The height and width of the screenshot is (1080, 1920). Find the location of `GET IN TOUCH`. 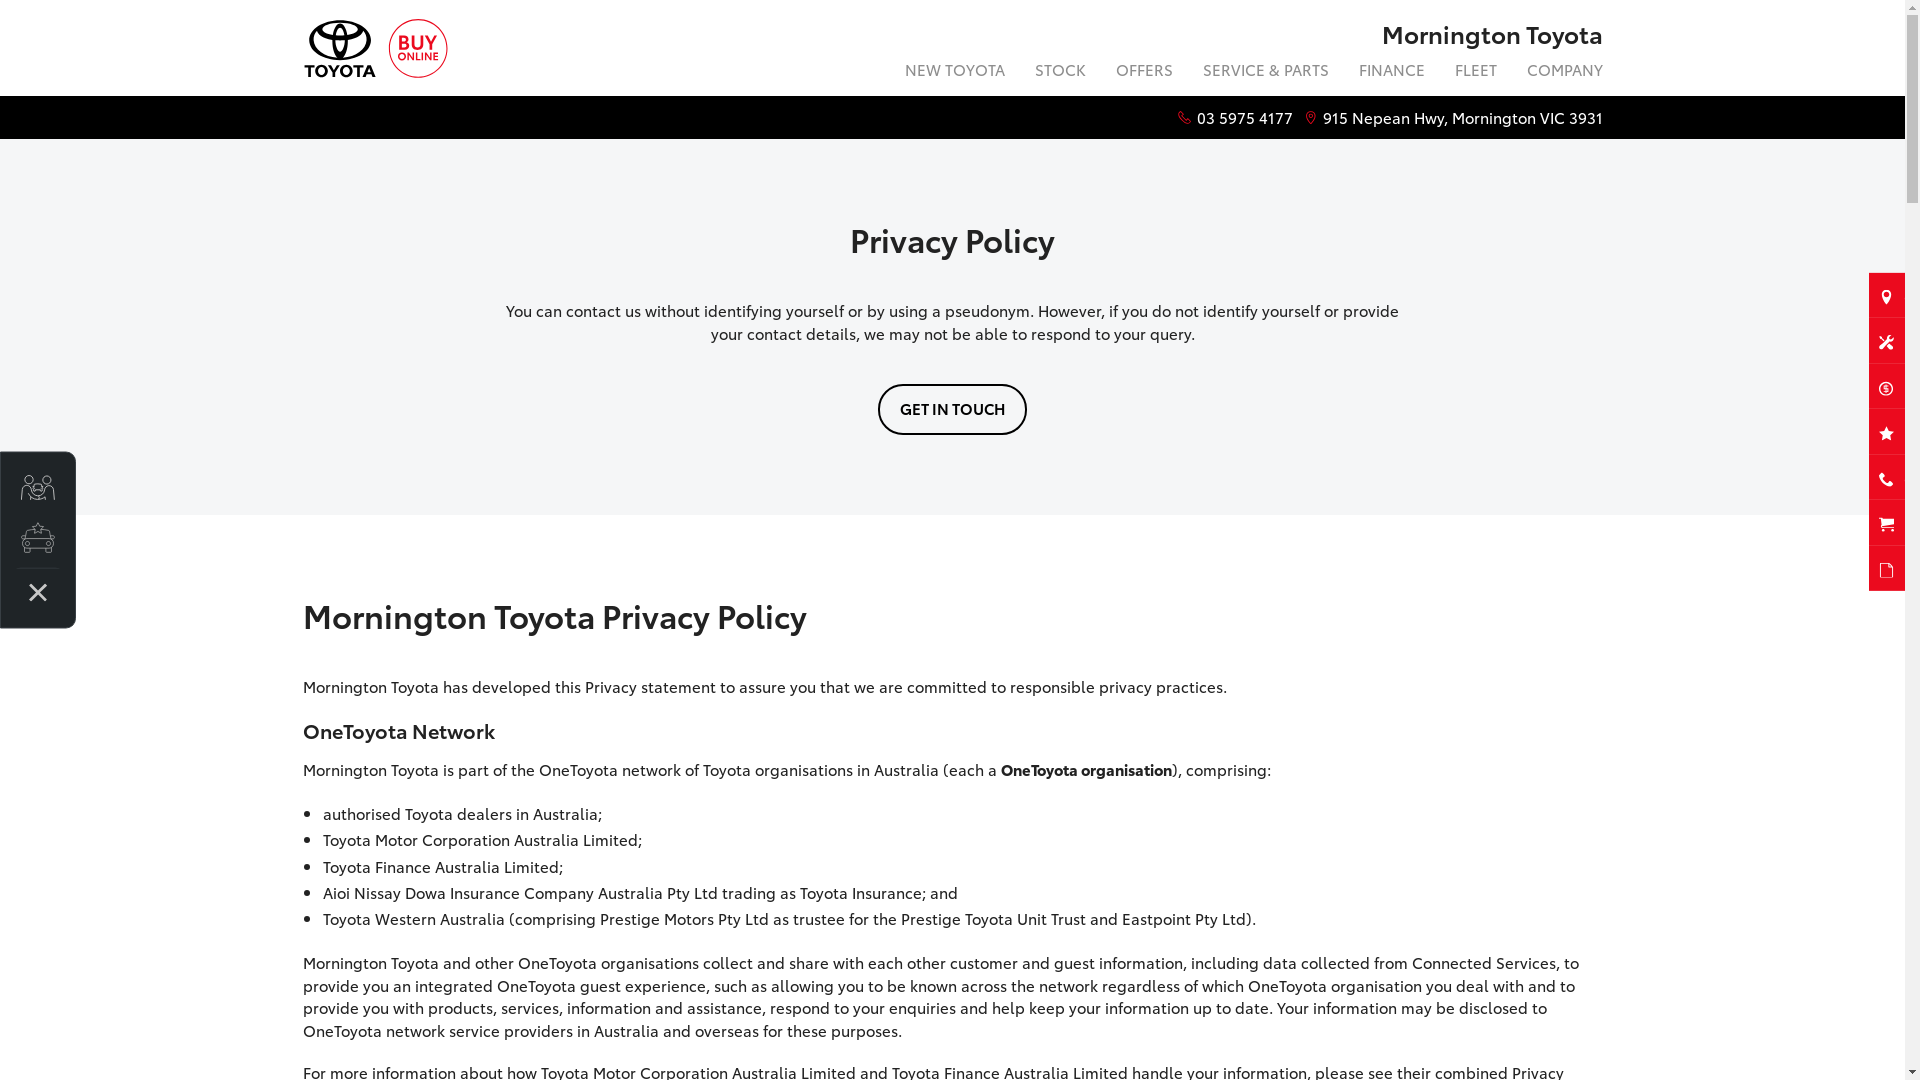

GET IN TOUCH is located at coordinates (952, 410).